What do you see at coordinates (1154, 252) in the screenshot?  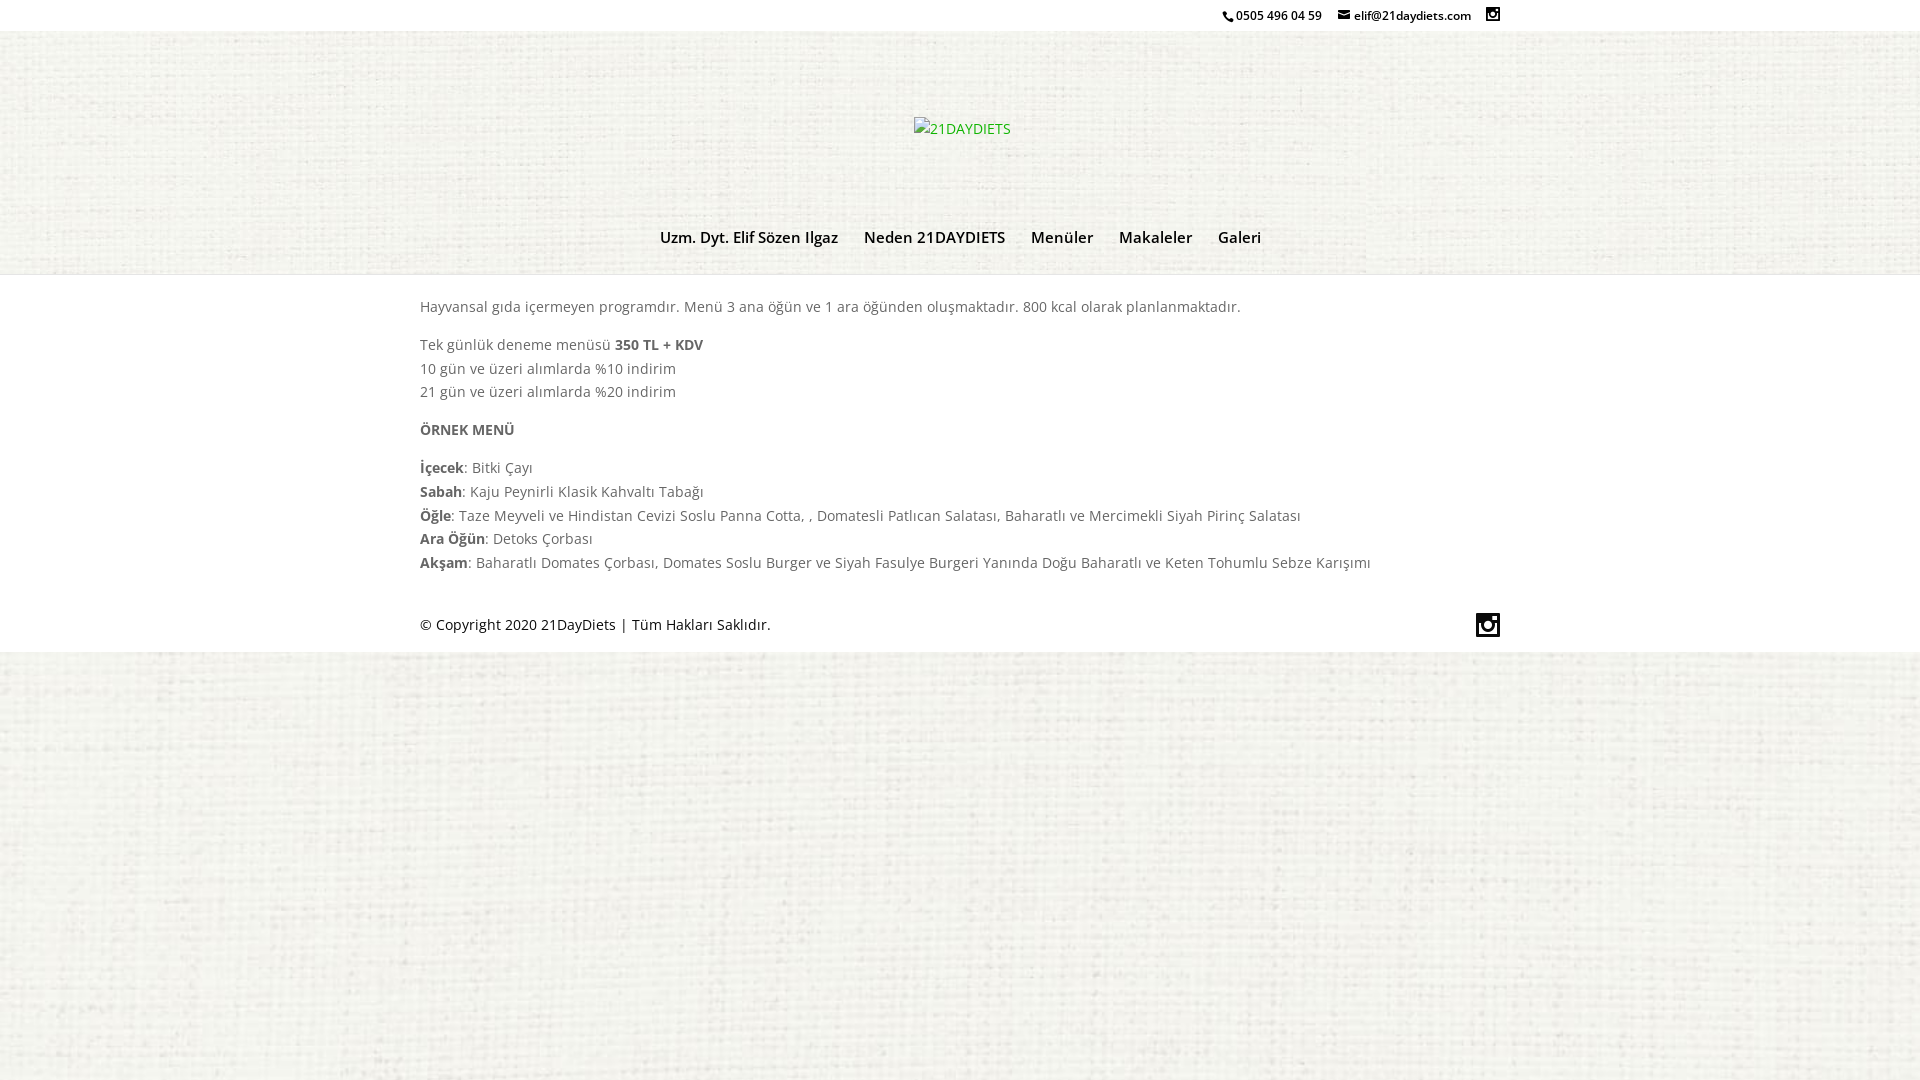 I see `Makaleler` at bounding box center [1154, 252].